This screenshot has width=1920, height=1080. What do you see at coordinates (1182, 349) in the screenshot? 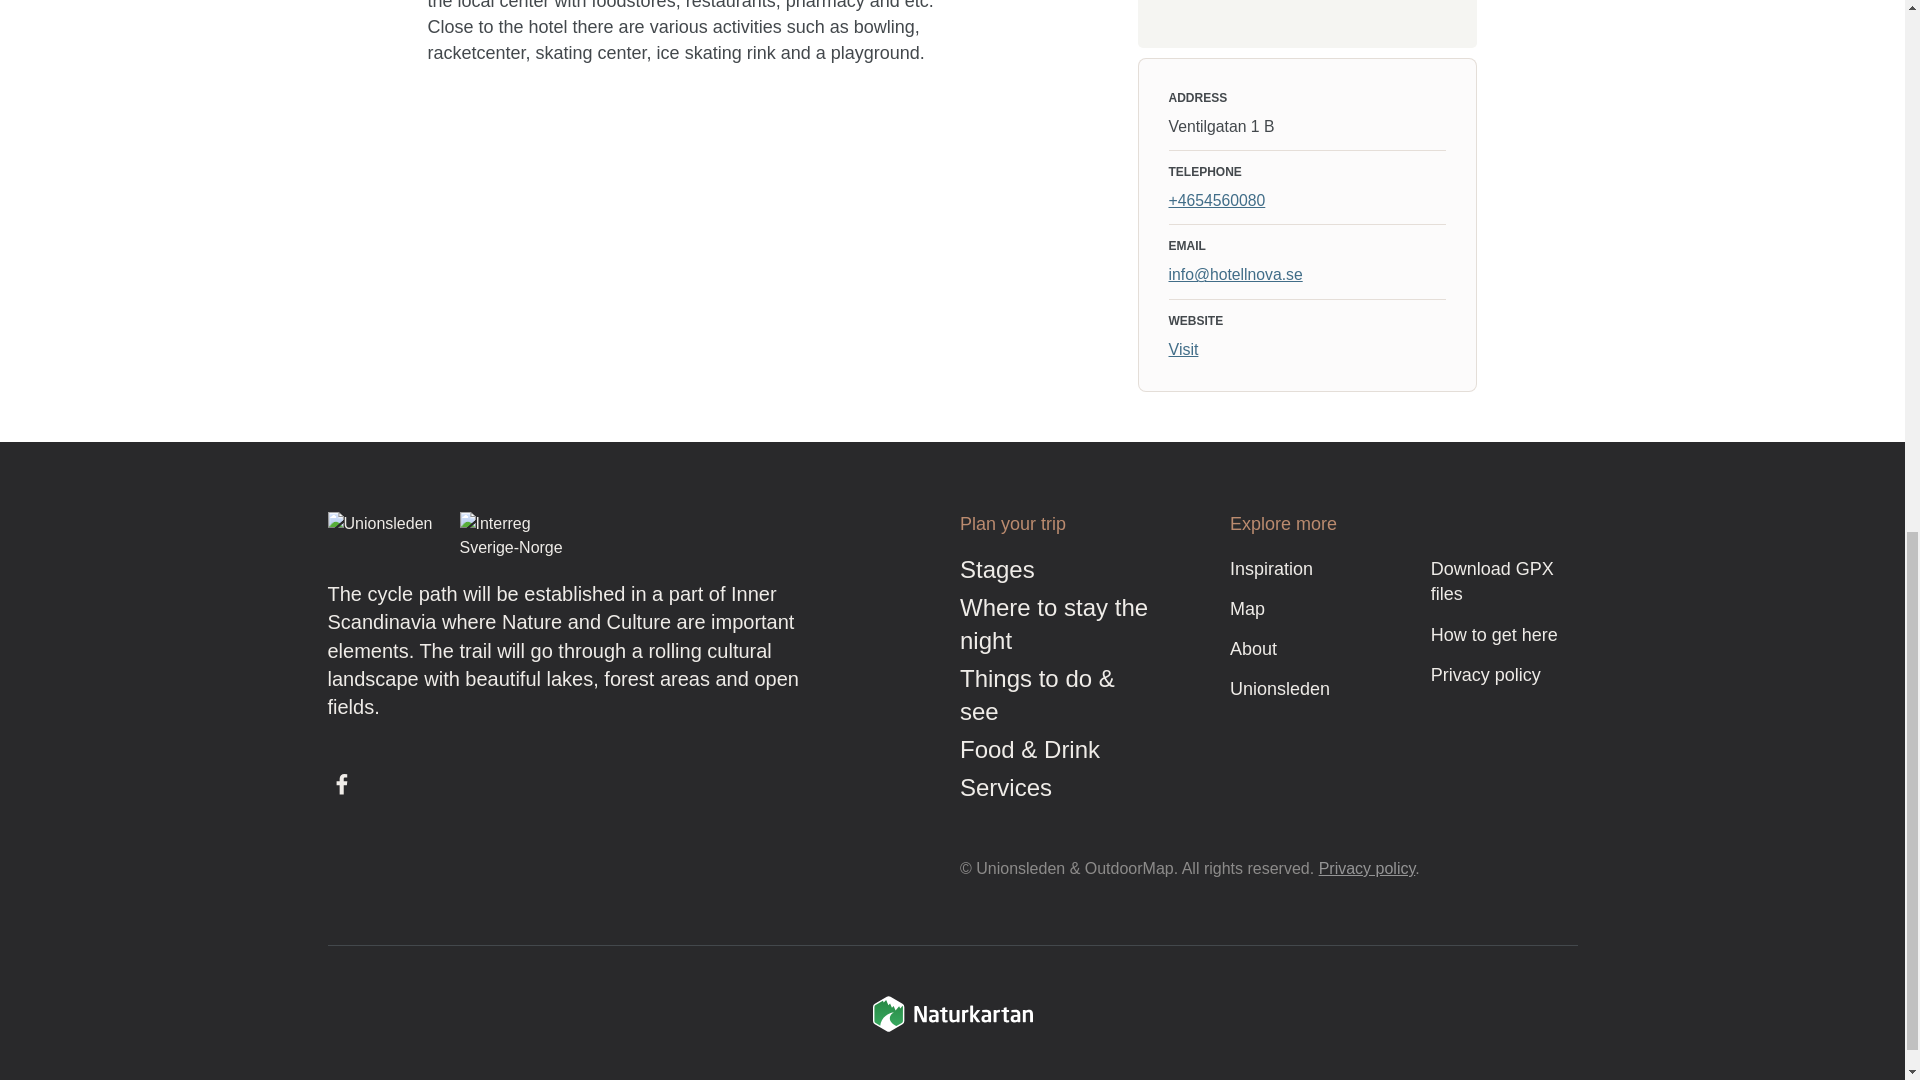
I see `Visit` at bounding box center [1182, 349].